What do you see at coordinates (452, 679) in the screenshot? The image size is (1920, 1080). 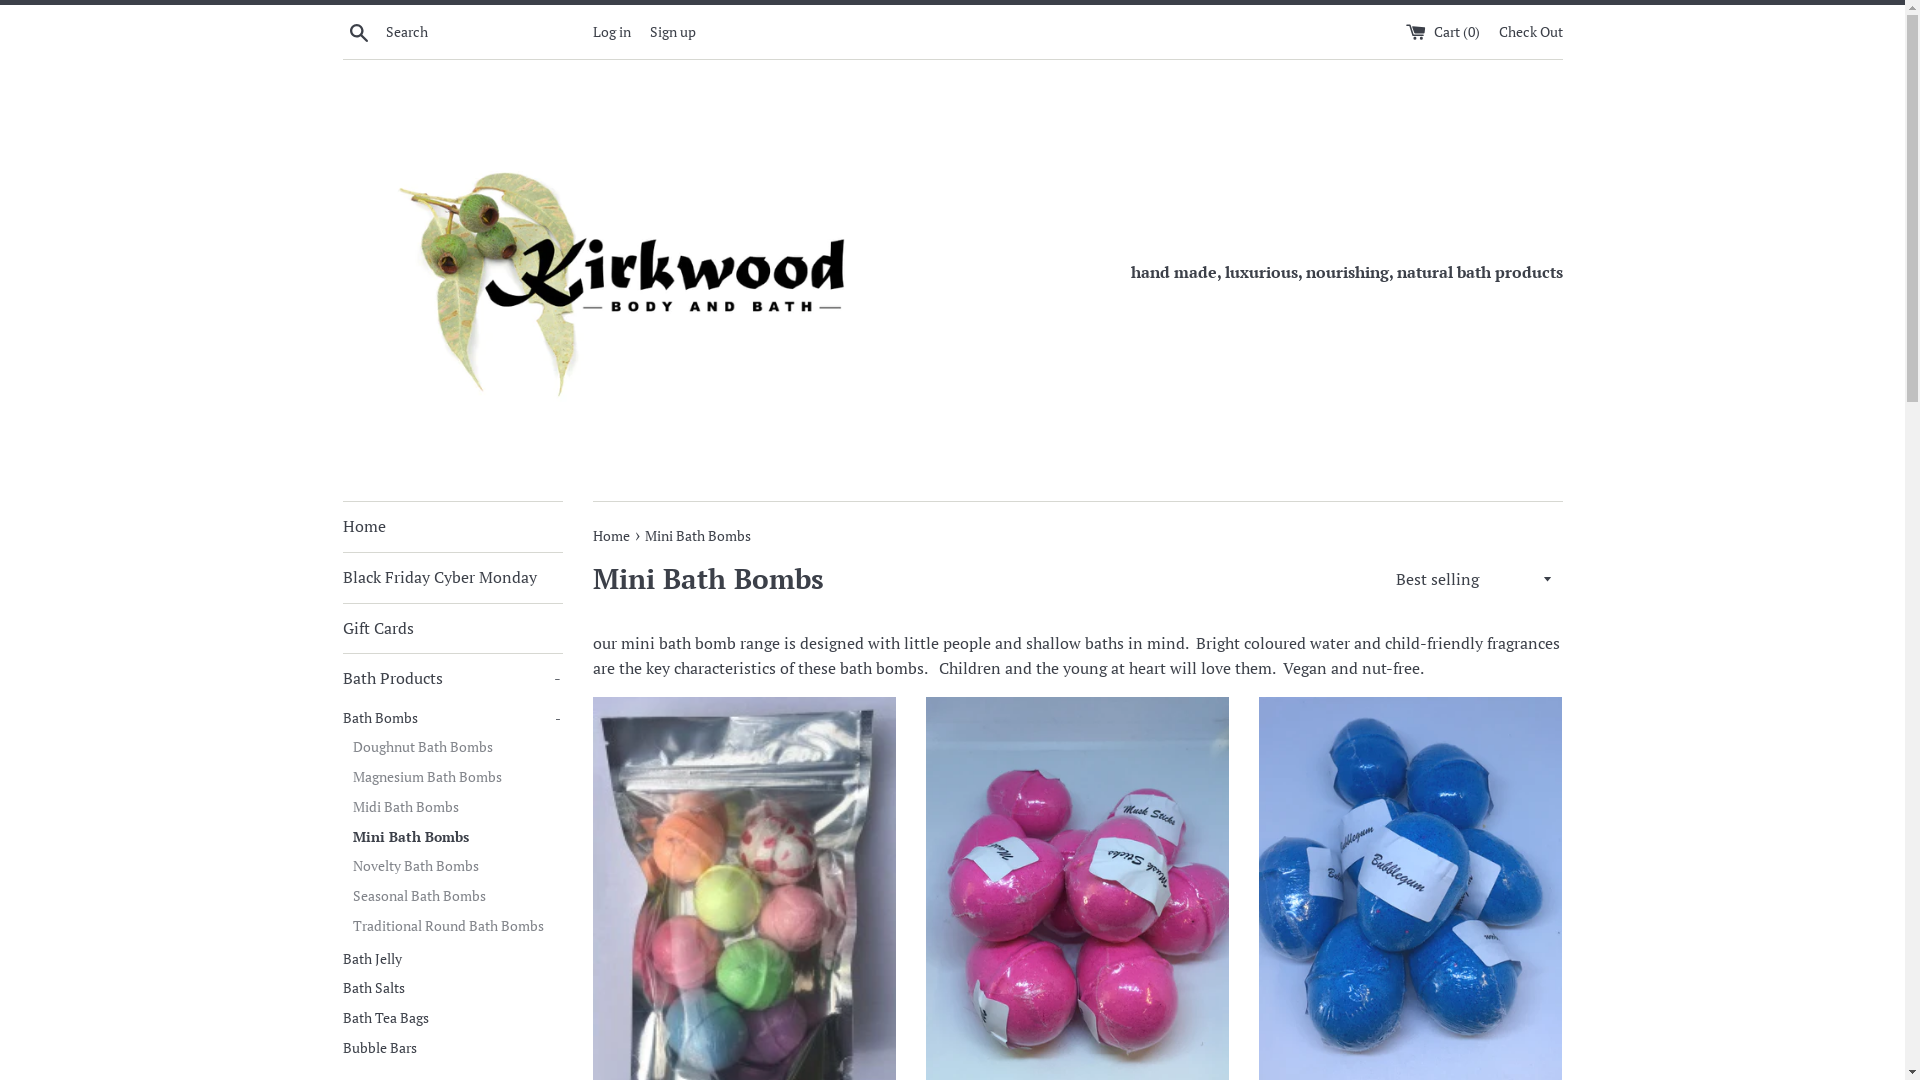 I see `Bath Products
-` at bounding box center [452, 679].